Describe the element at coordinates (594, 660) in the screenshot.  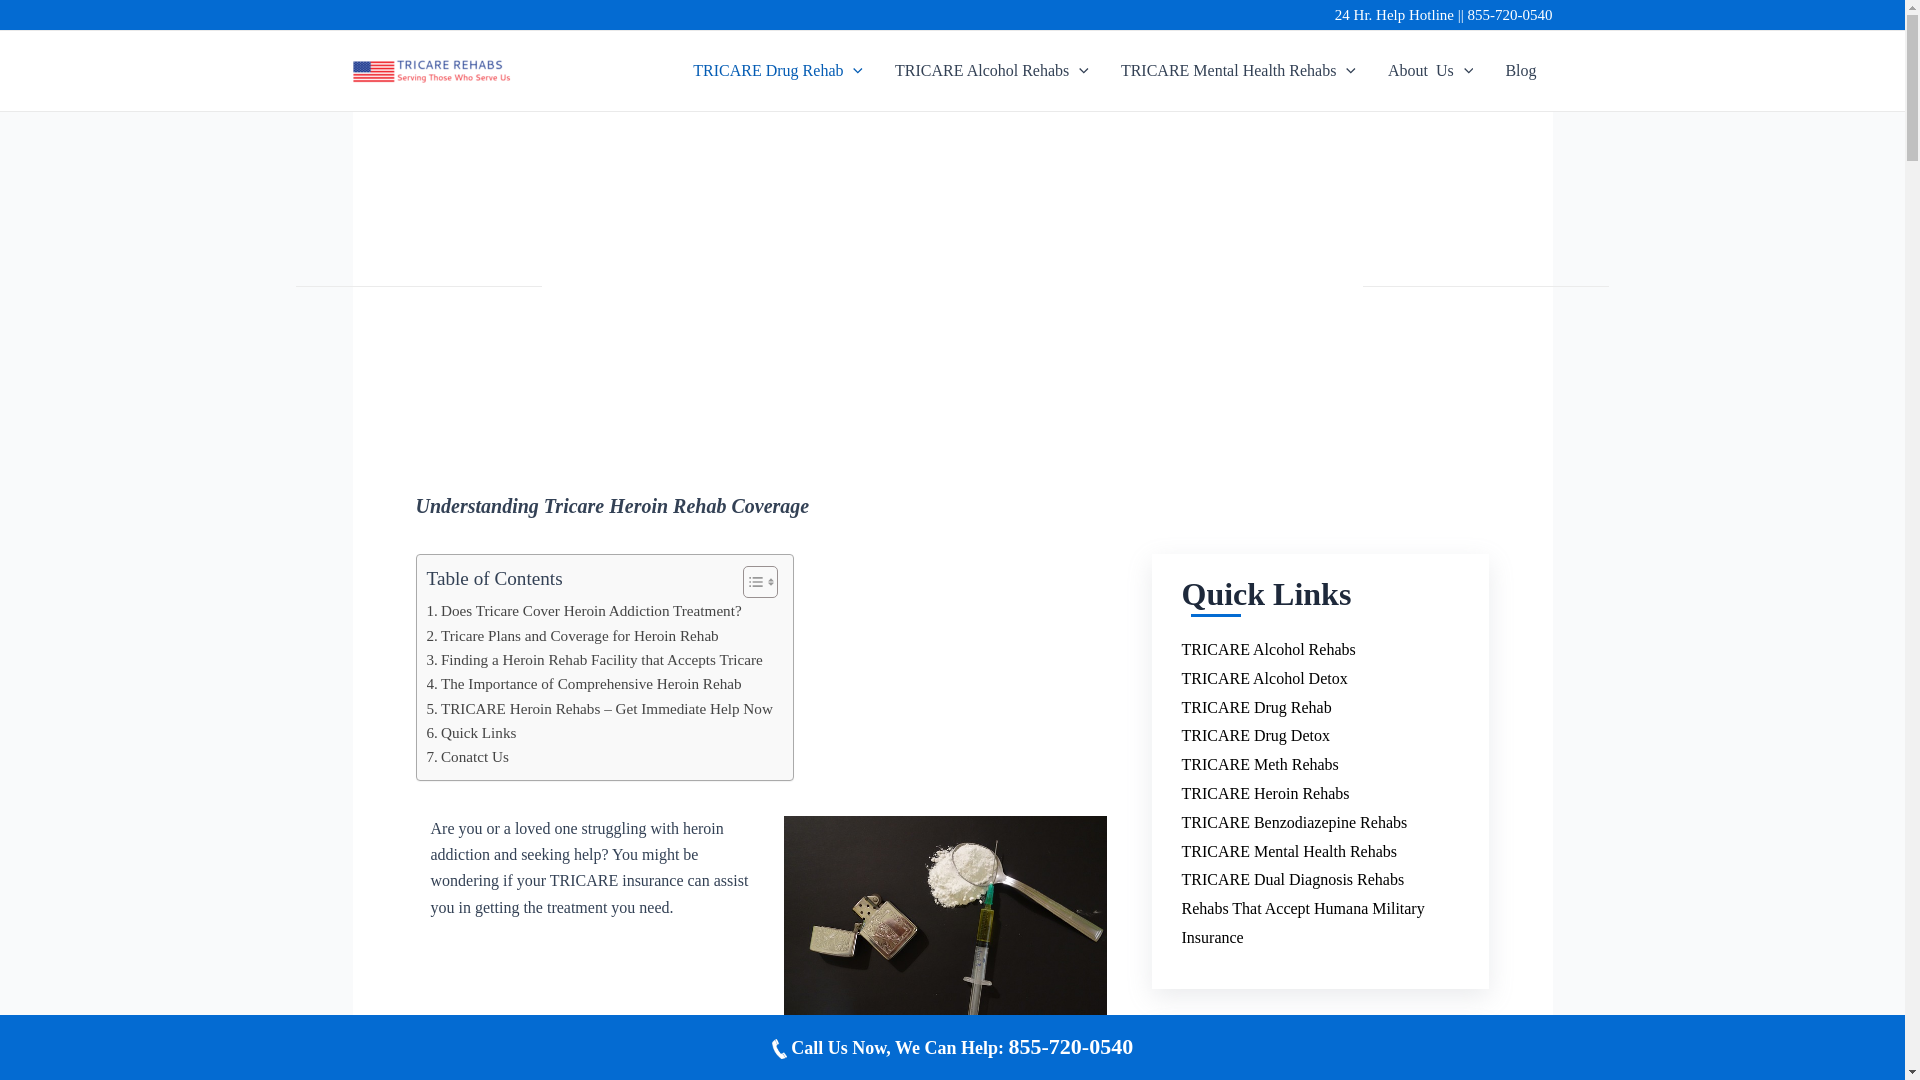
I see `Finding a Heroin Rehab Facility that Accepts Tricare` at that location.